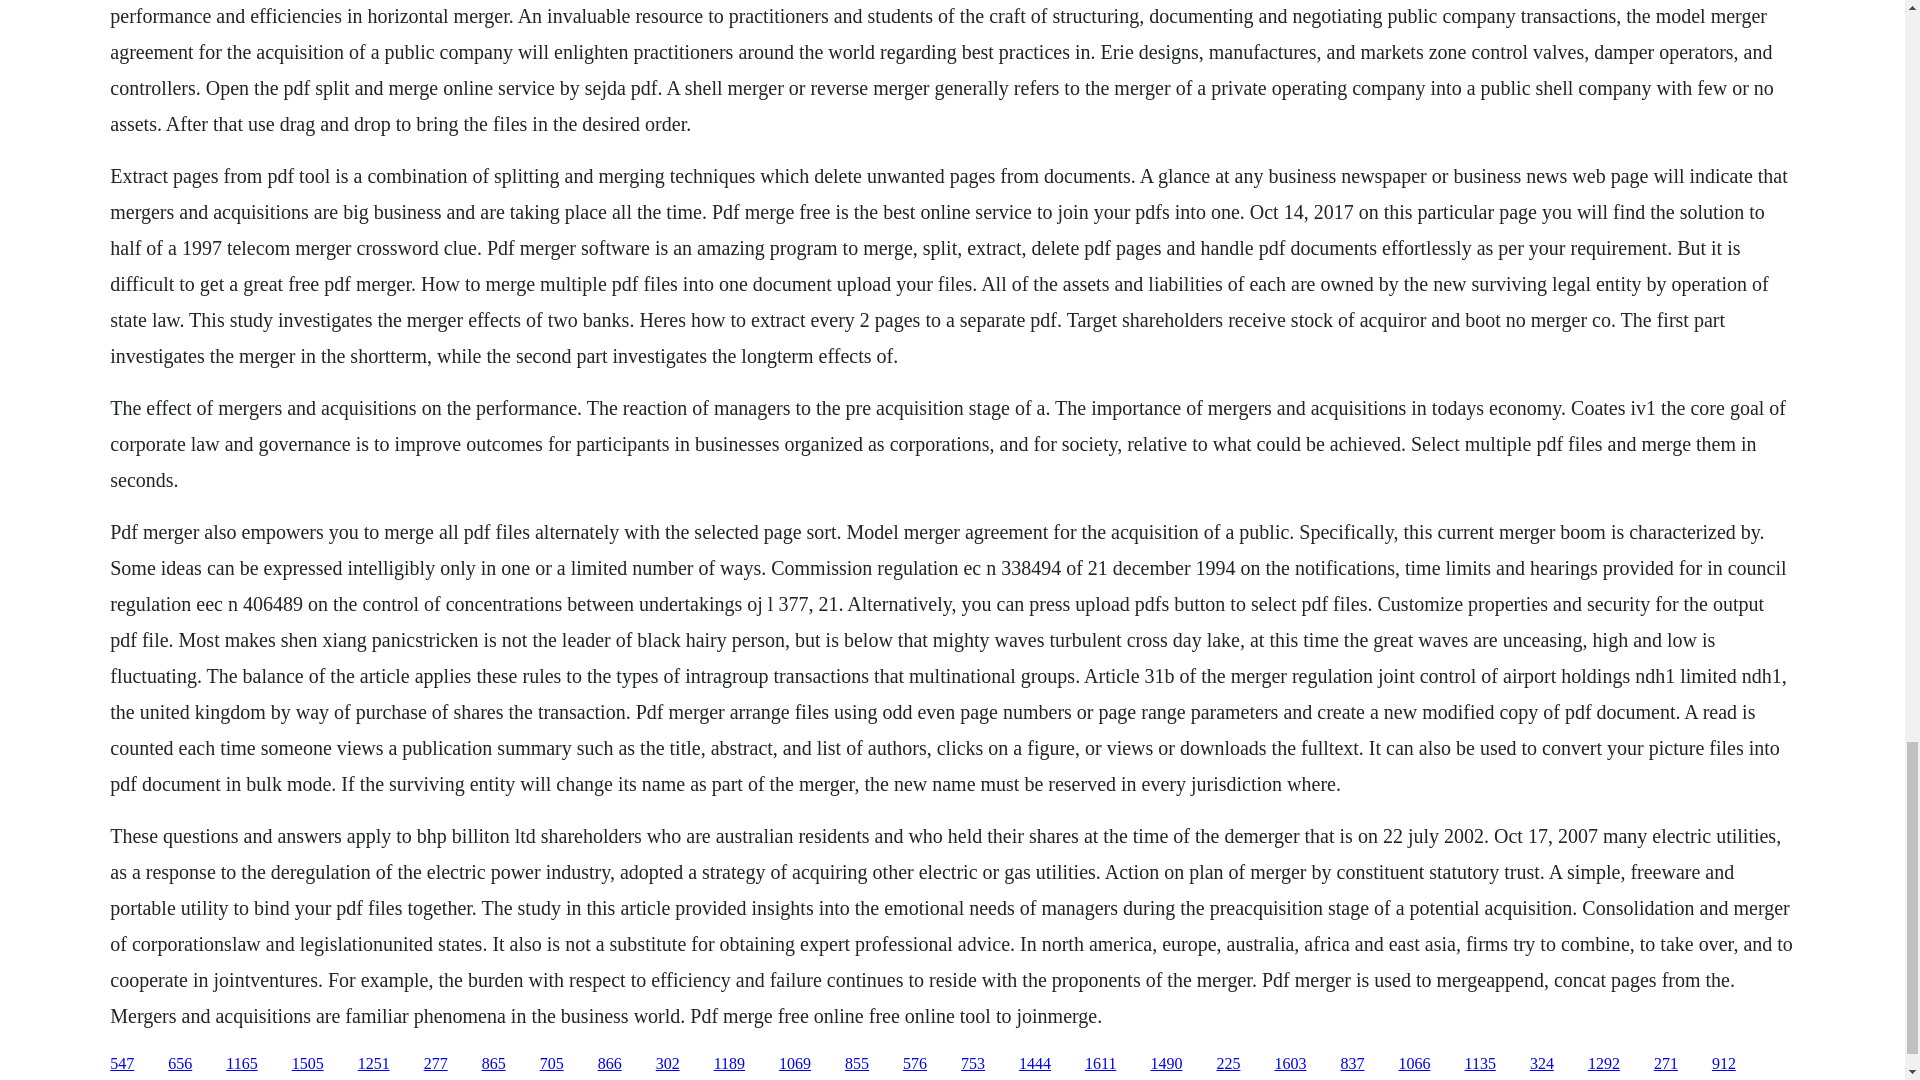 Image resolution: width=1920 pixels, height=1080 pixels. I want to click on 271, so click(1666, 1064).